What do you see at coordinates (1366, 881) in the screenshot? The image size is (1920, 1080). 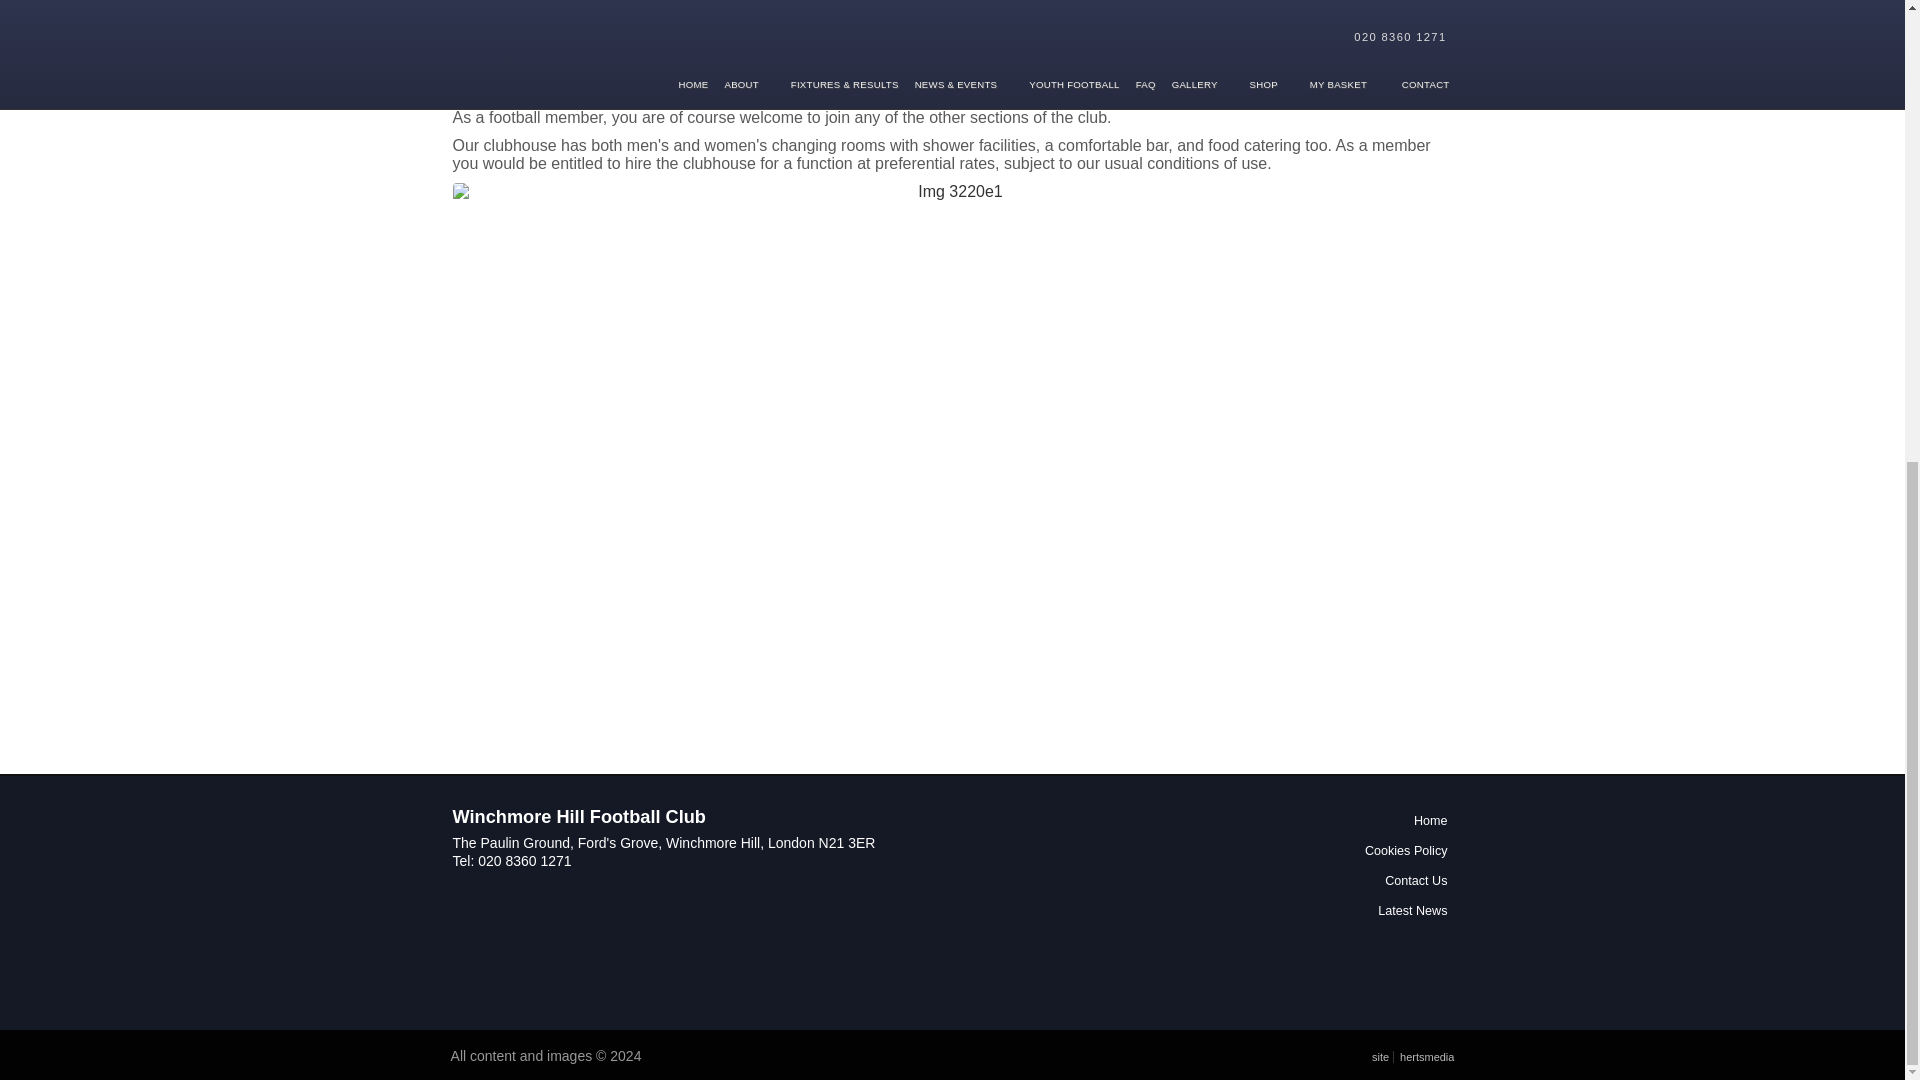 I see `Contact Us` at bounding box center [1366, 881].